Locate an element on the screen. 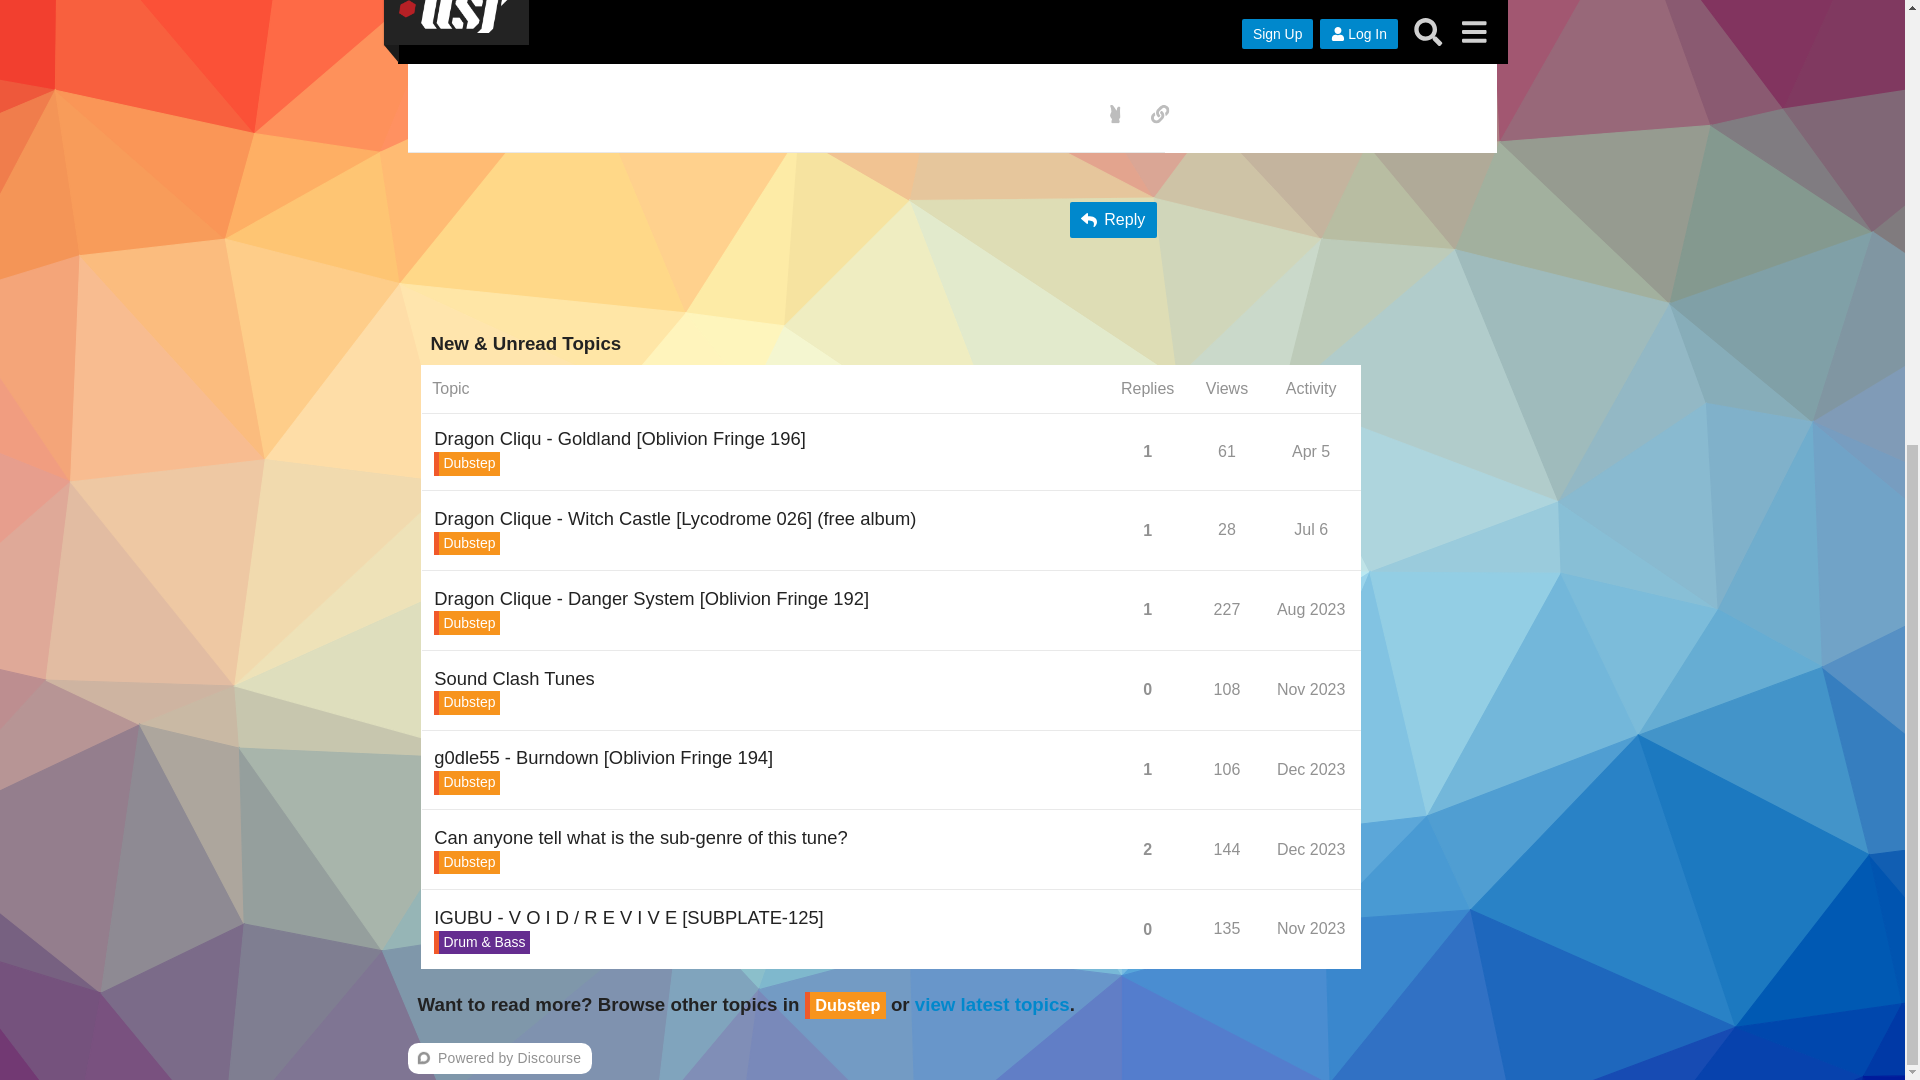  Dec 2023 is located at coordinates (1311, 769).